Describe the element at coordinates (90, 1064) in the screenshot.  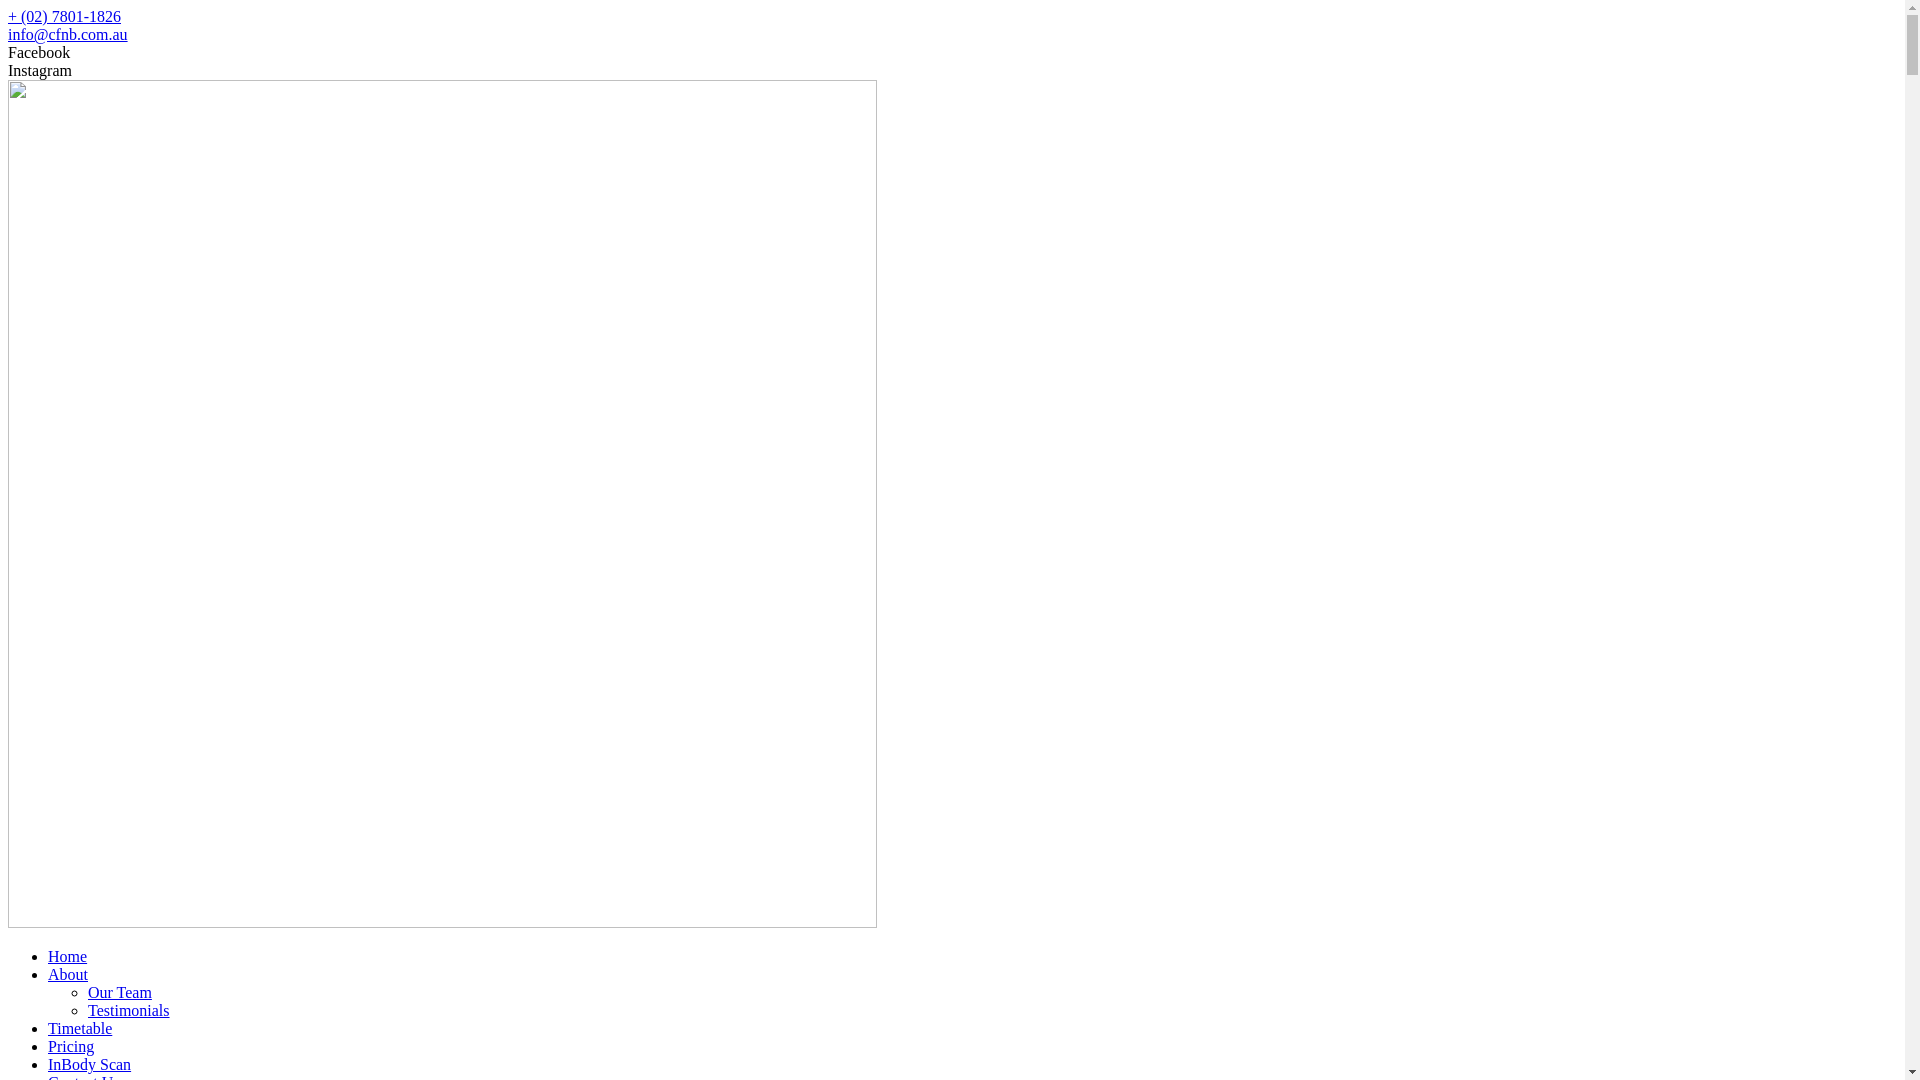
I see `InBody Scan` at that location.